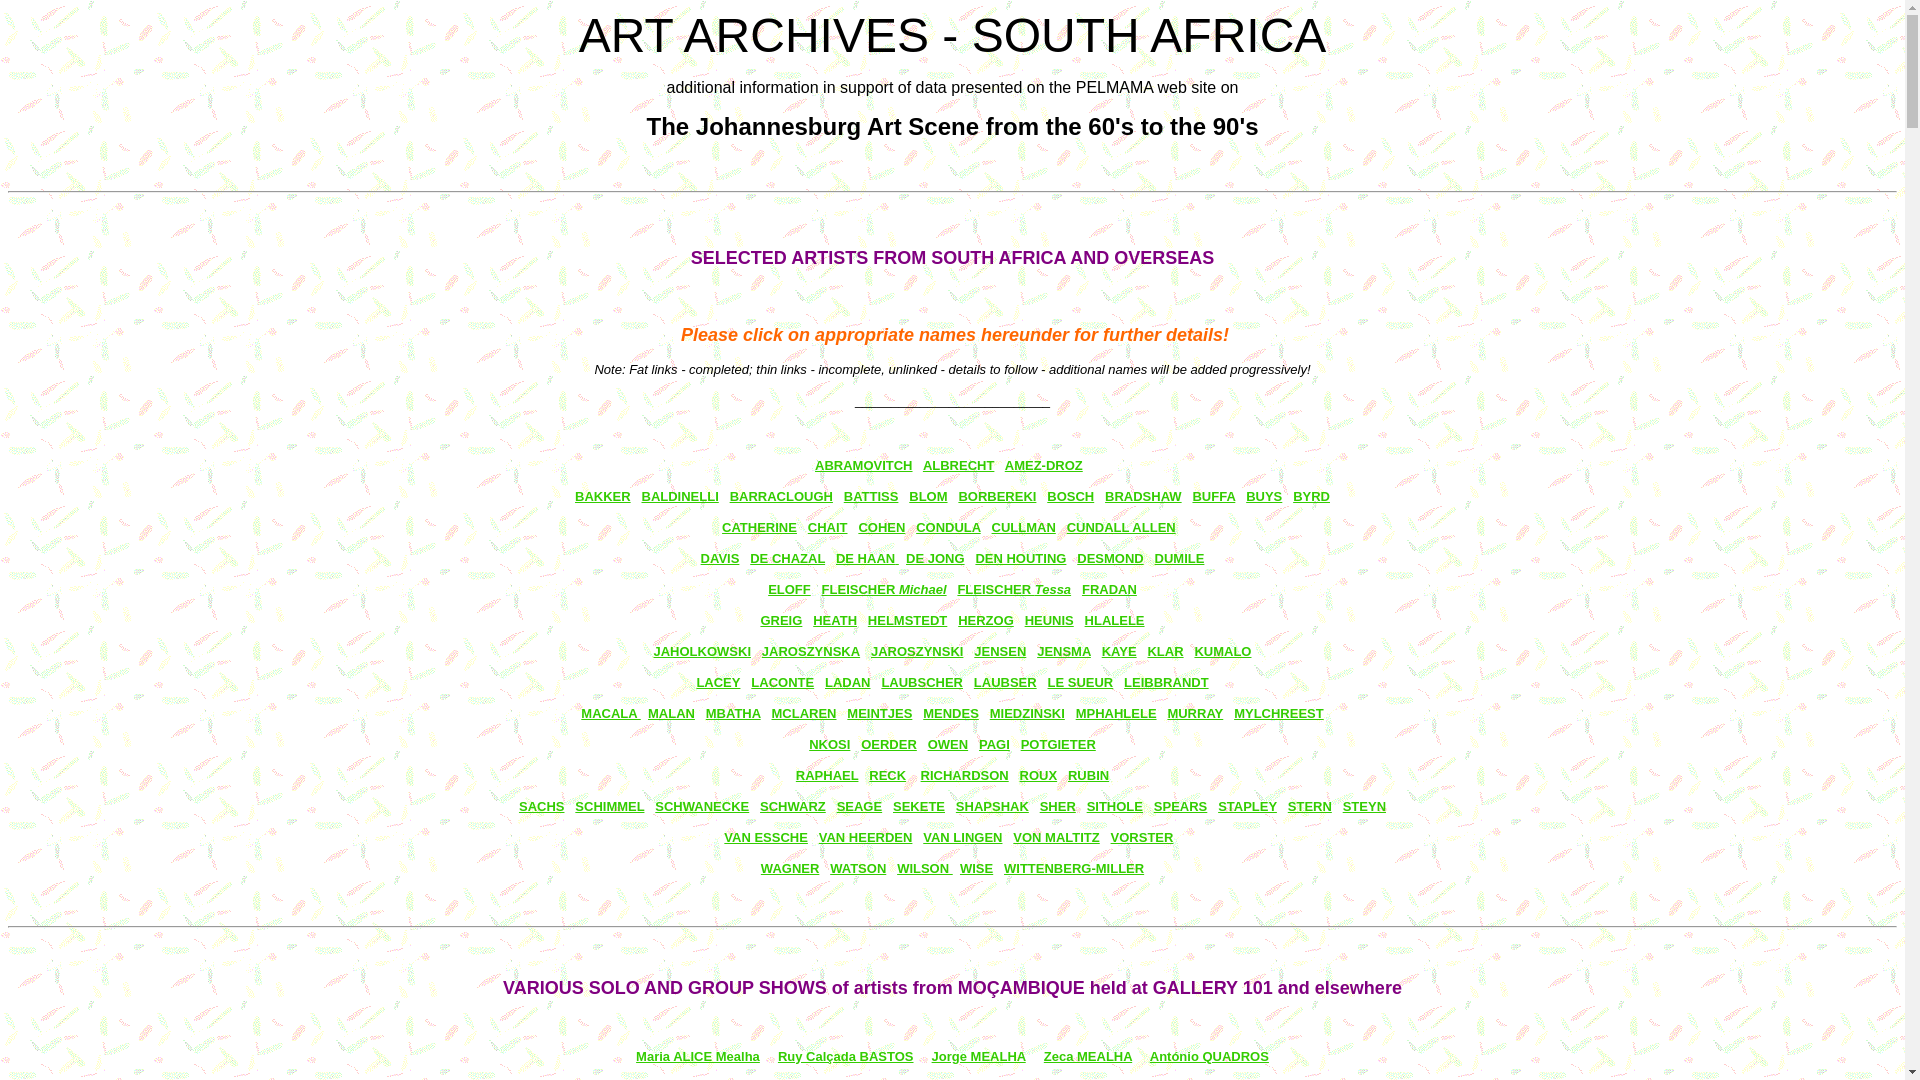 The height and width of the screenshot is (1080, 1920). Describe the element at coordinates (702, 806) in the screenshot. I see `SCHWANECKE` at that location.